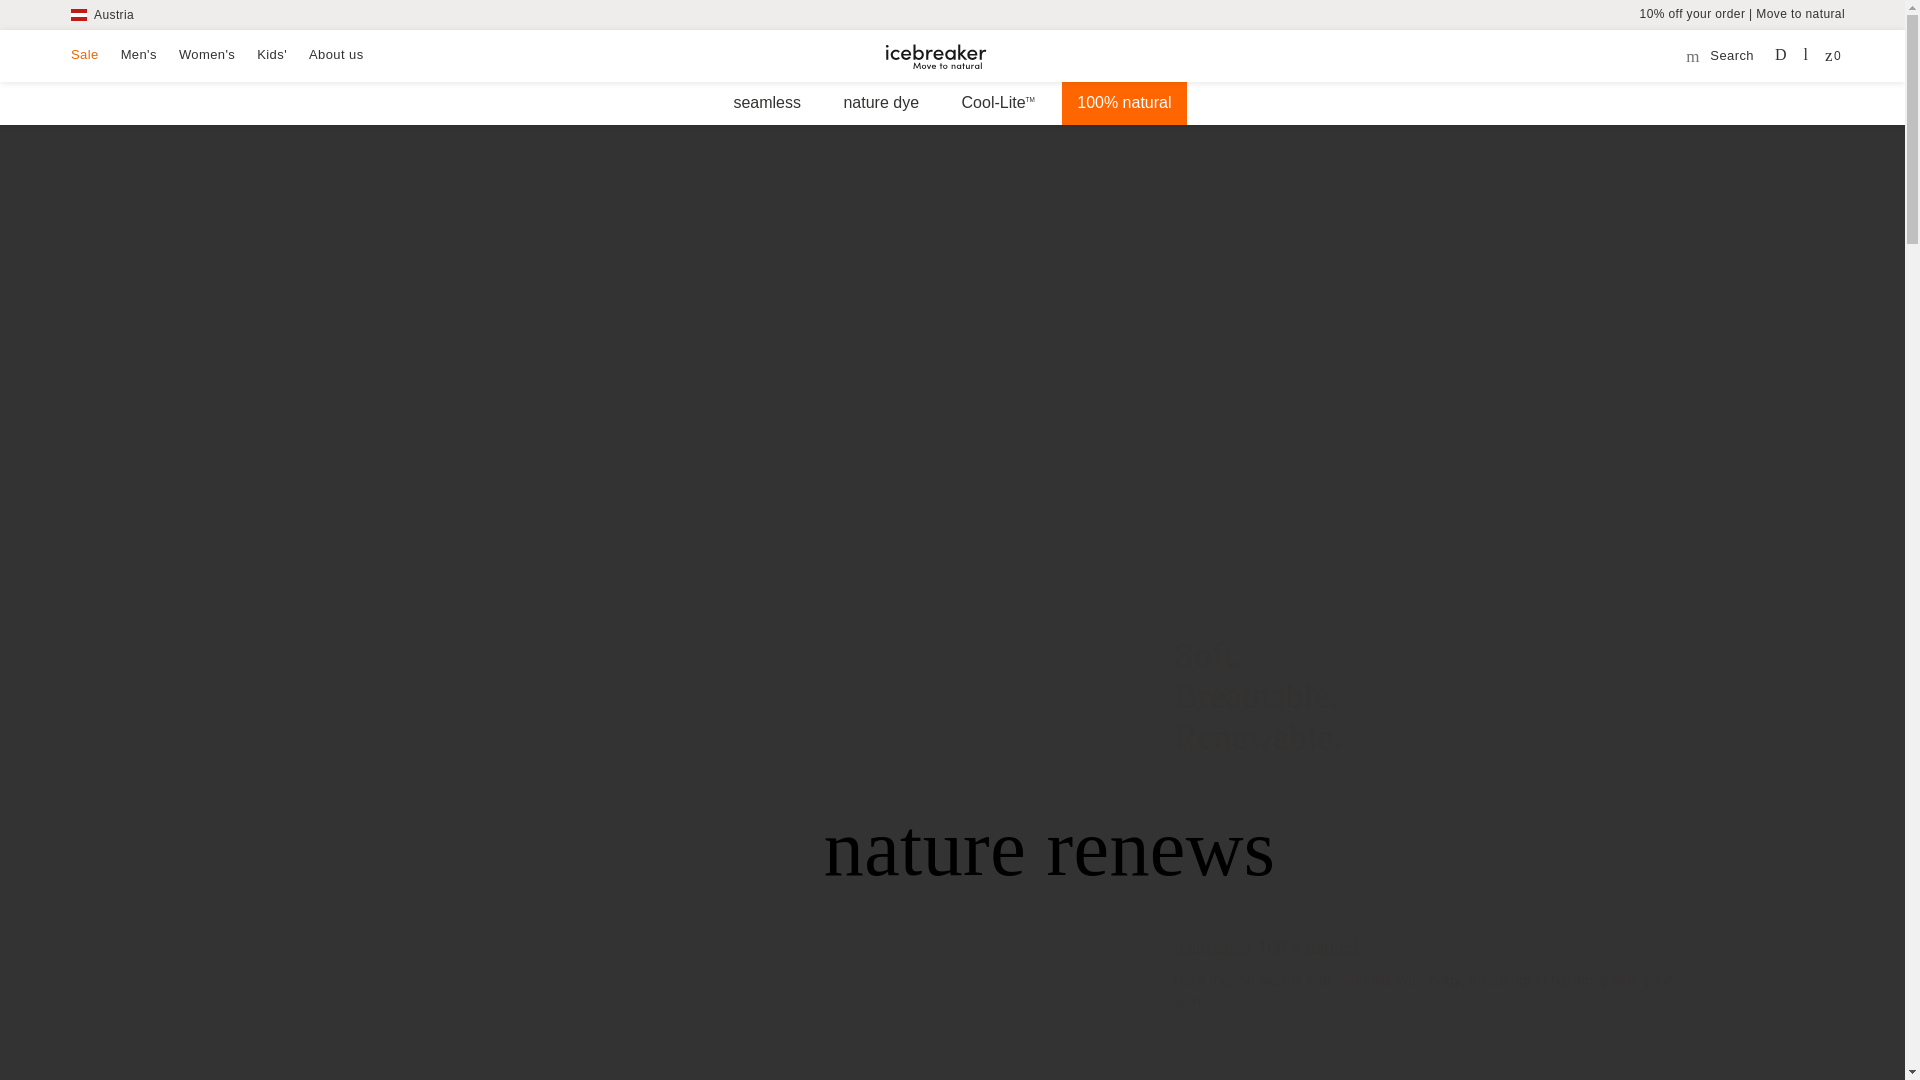 This screenshot has height=1080, width=1920. Describe the element at coordinates (102, 15) in the screenshot. I see `Austria` at that location.